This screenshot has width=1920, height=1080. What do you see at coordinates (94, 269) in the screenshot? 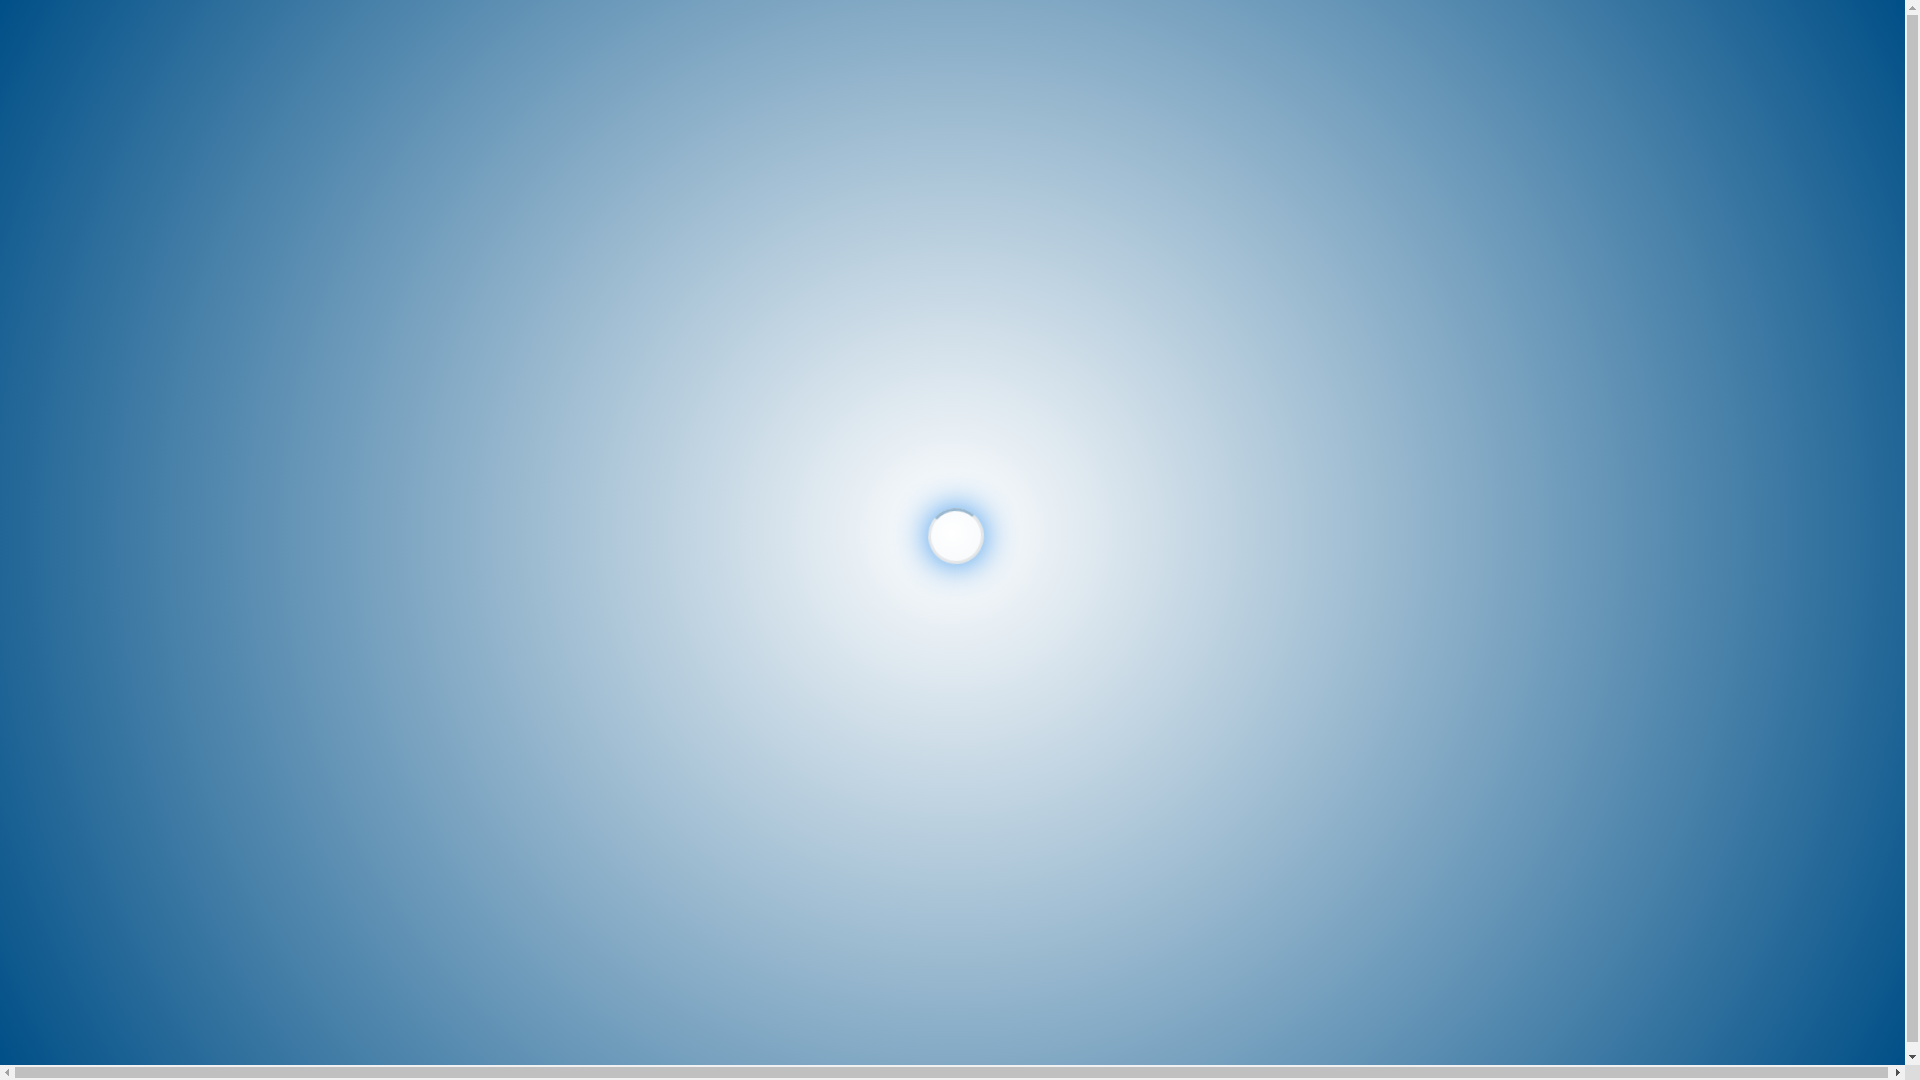
I see `TESTIMONIAL` at bounding box center [94, 269].